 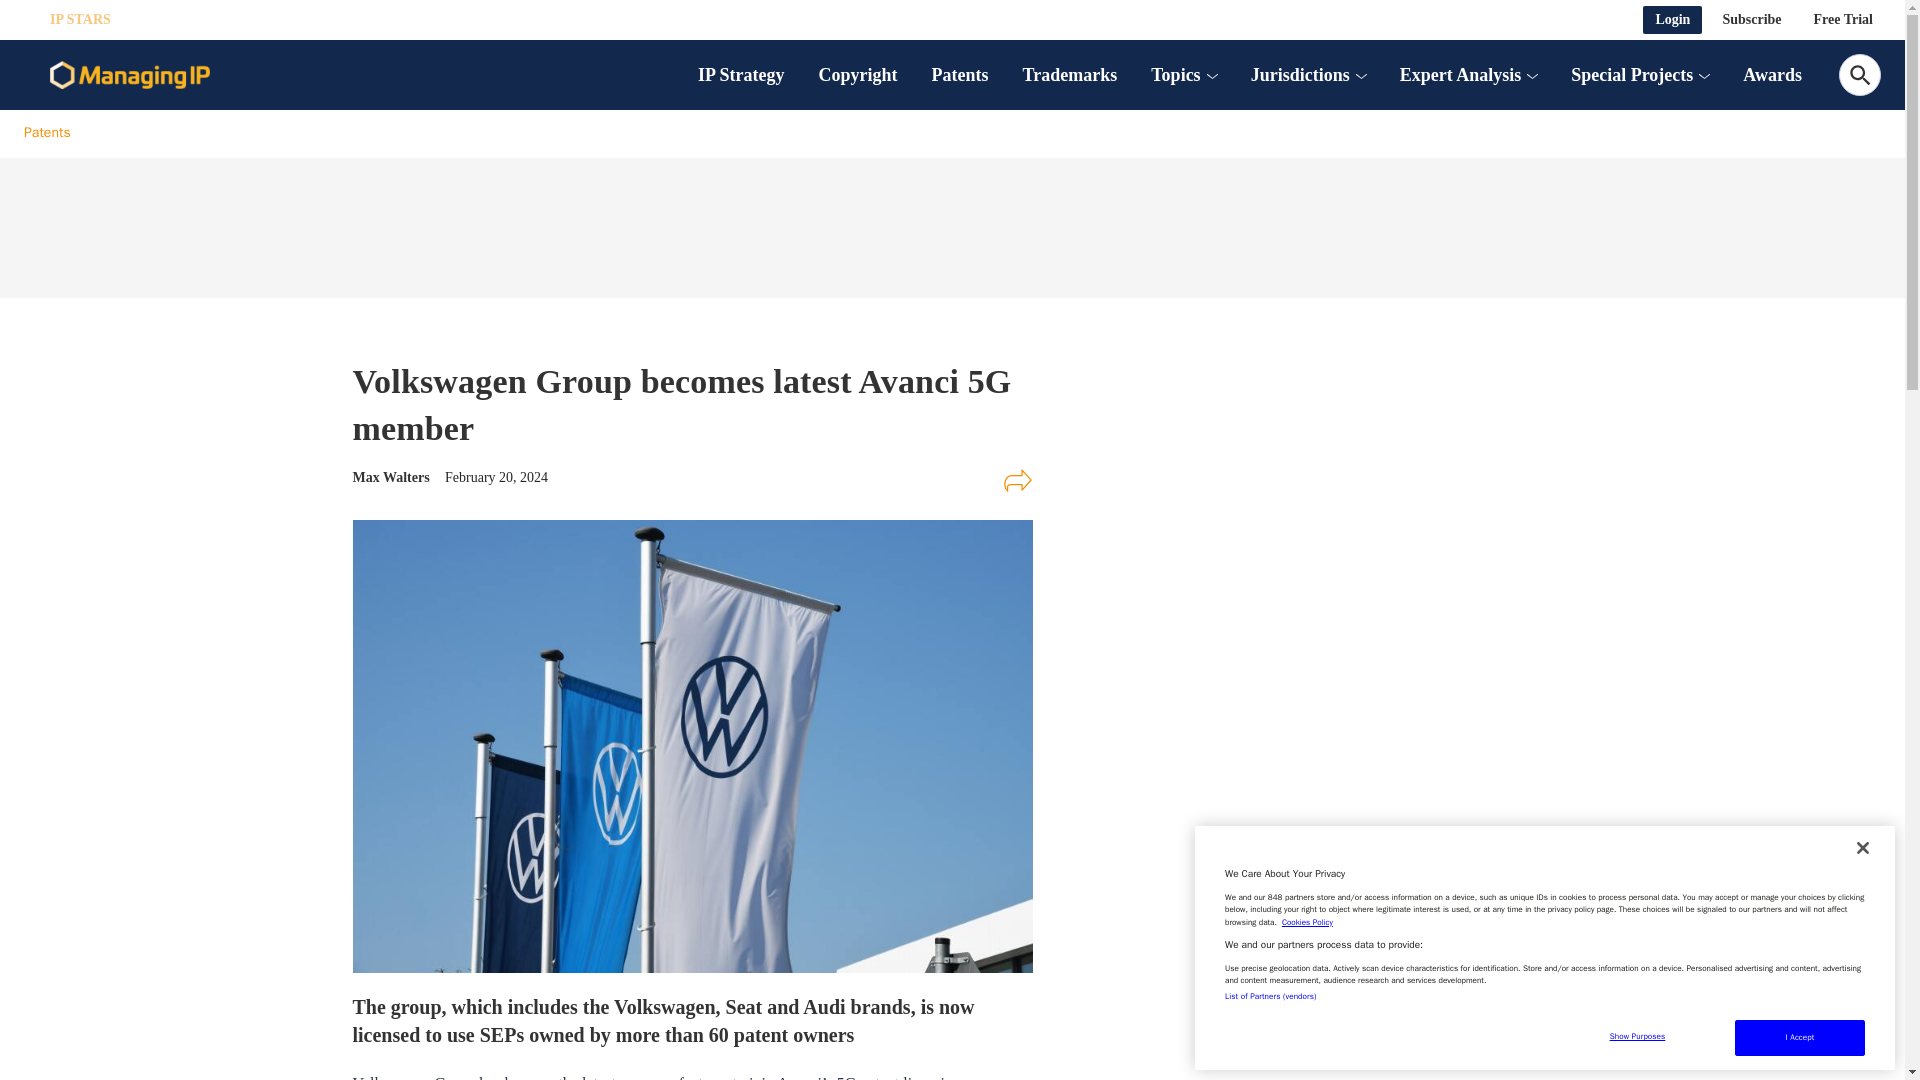 What do you see at coordinates (1844, 20) in the screenshot?
I see `Free Trial` at bounding box center [1844, 20].